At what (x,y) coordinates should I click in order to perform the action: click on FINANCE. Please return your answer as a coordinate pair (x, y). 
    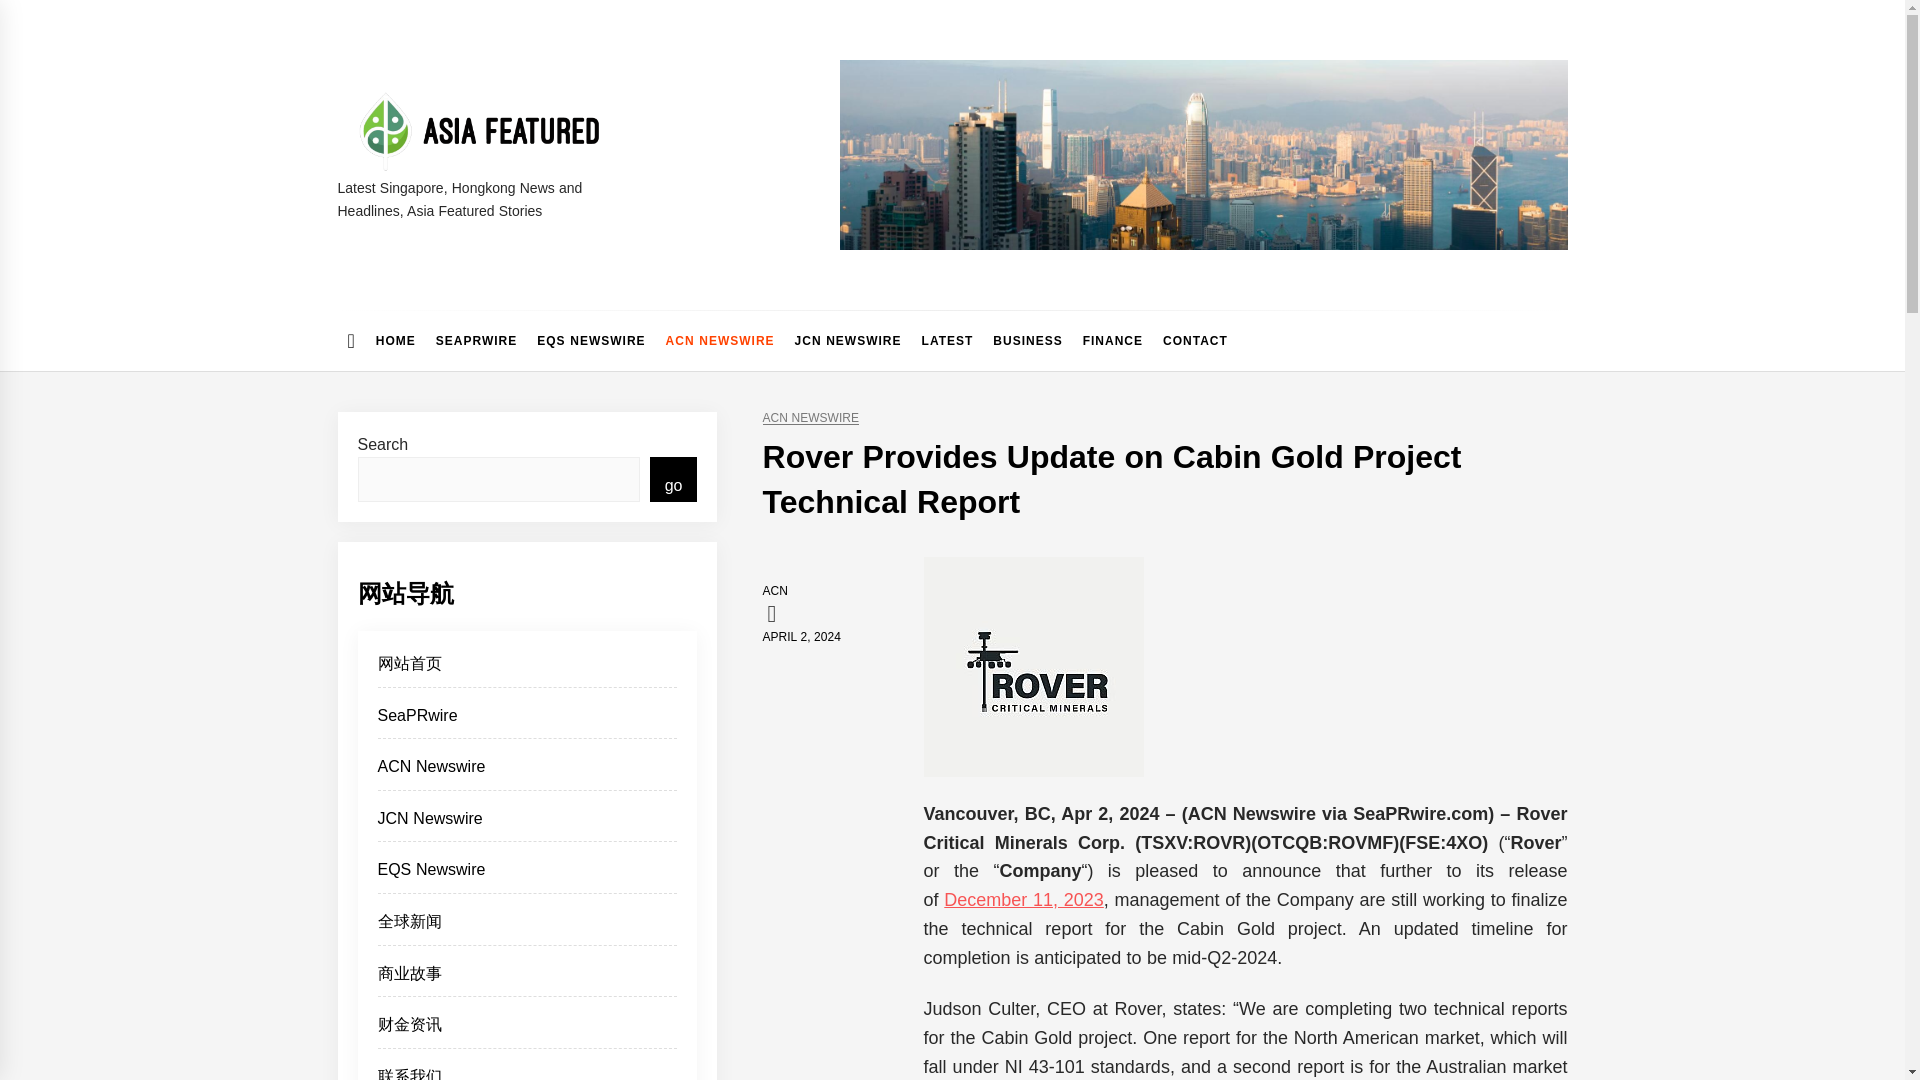
    Looking at the image, I should click on (1113, 341).